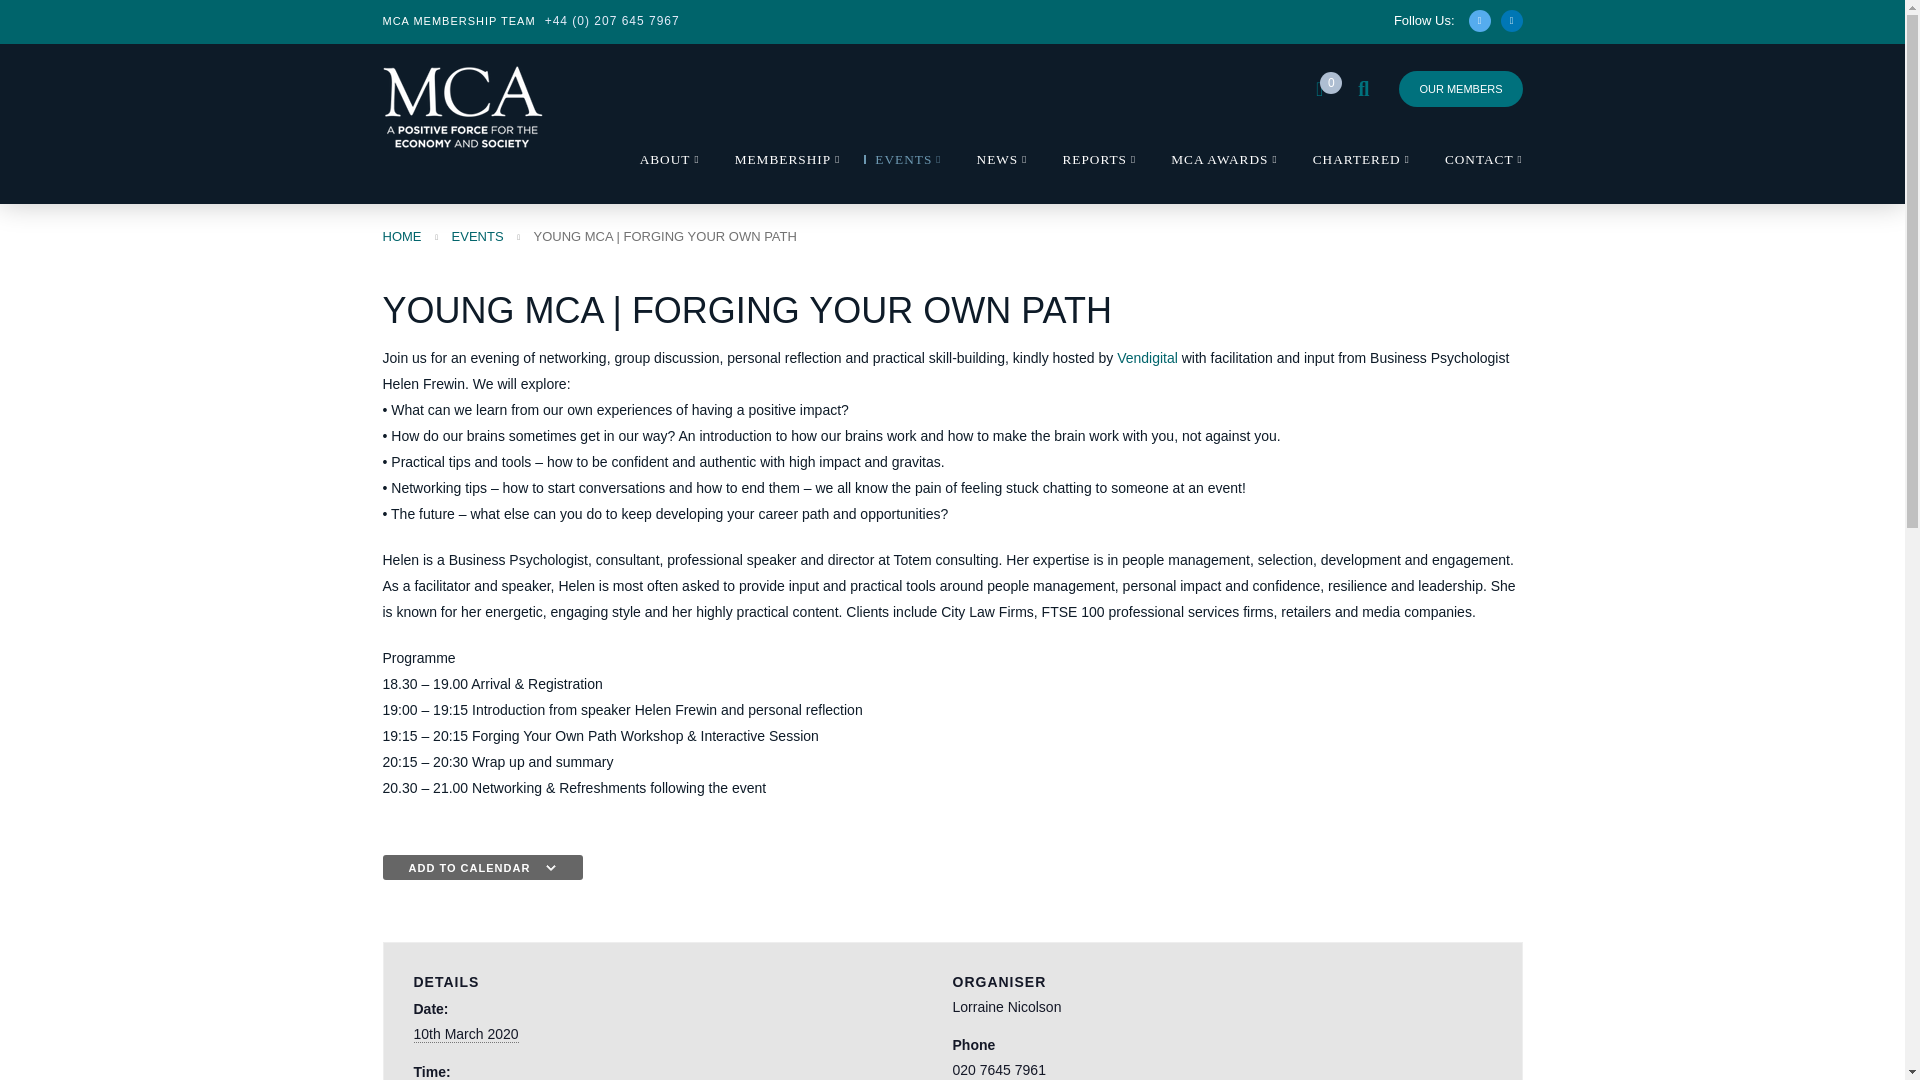 Image resolution: width=1920 pixels, height=1080 pixels. What do you see at coordinates (1460, 88) in the screenshot?
I see `OUR MEMBERS` at bounding box center [1460, 88].